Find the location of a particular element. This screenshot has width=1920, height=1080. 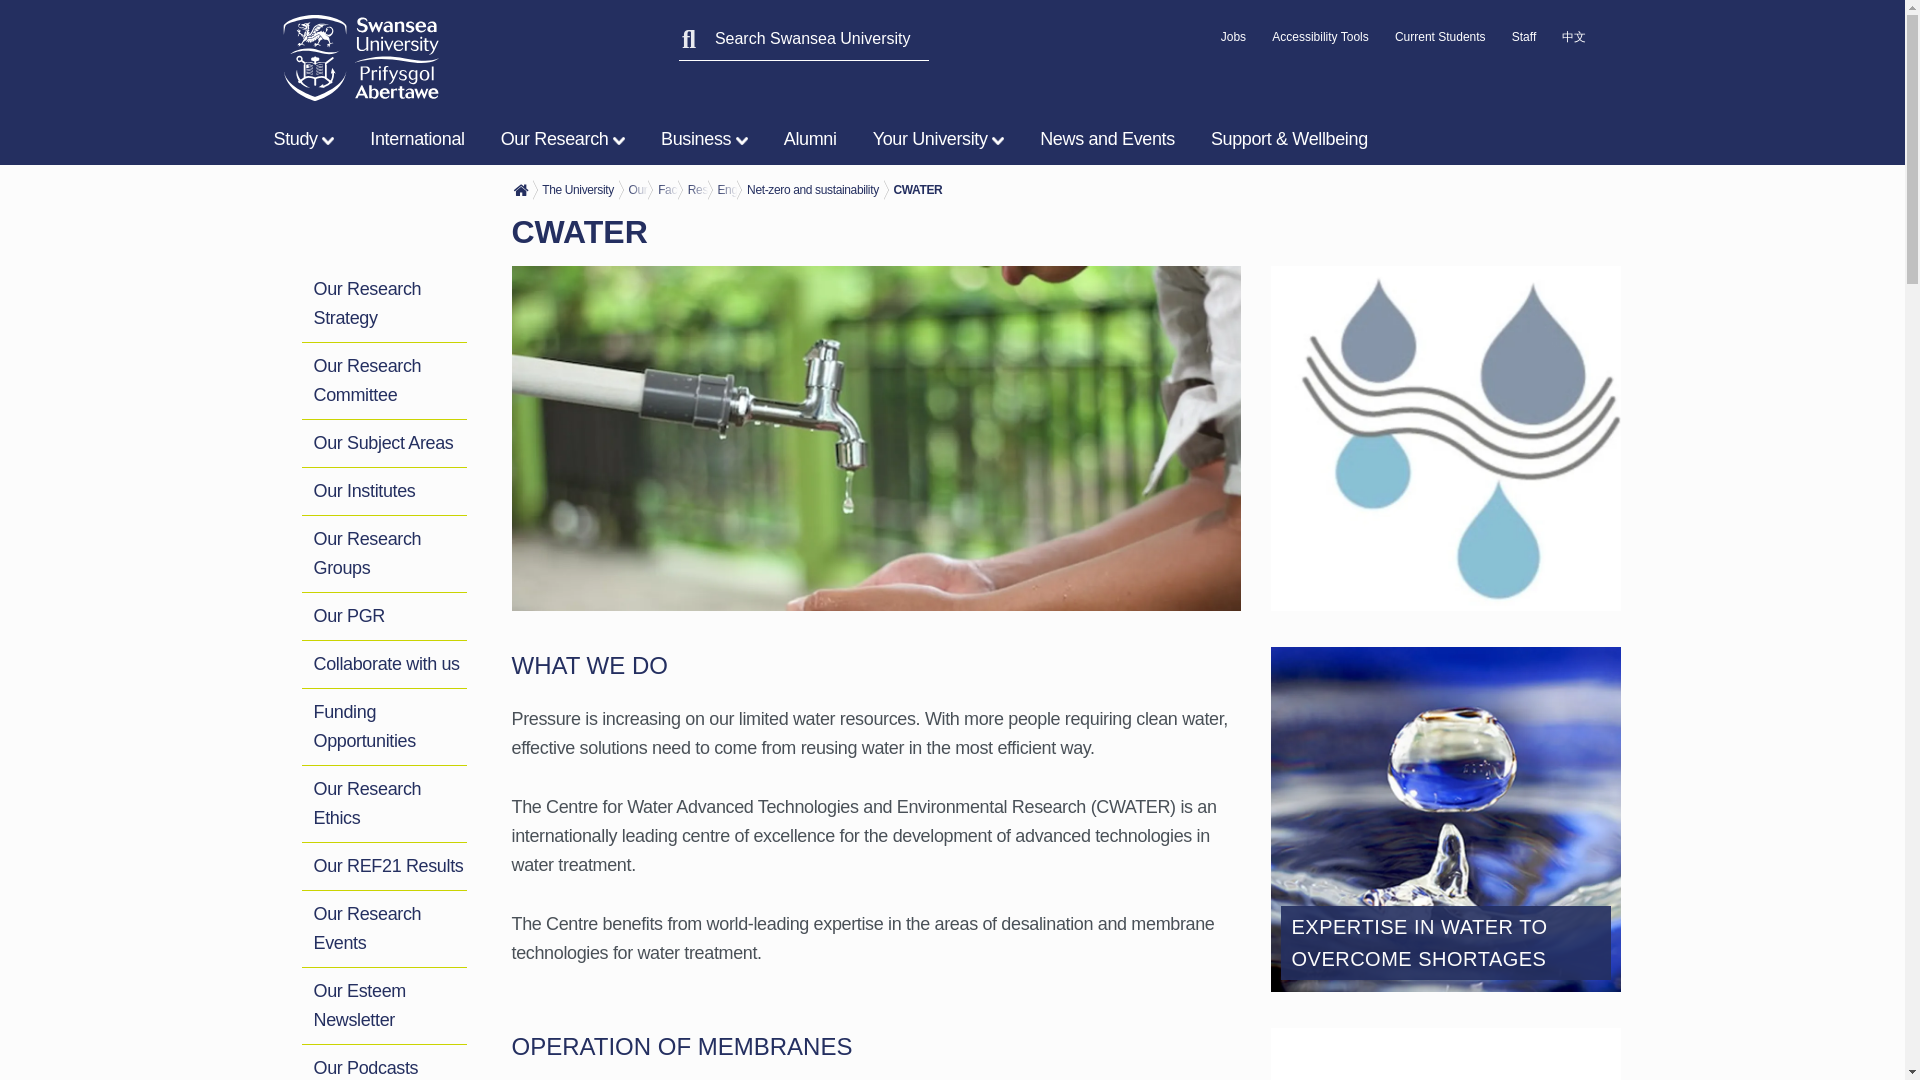

Jobs at Swansea University is located at coordinates (1234, 42).